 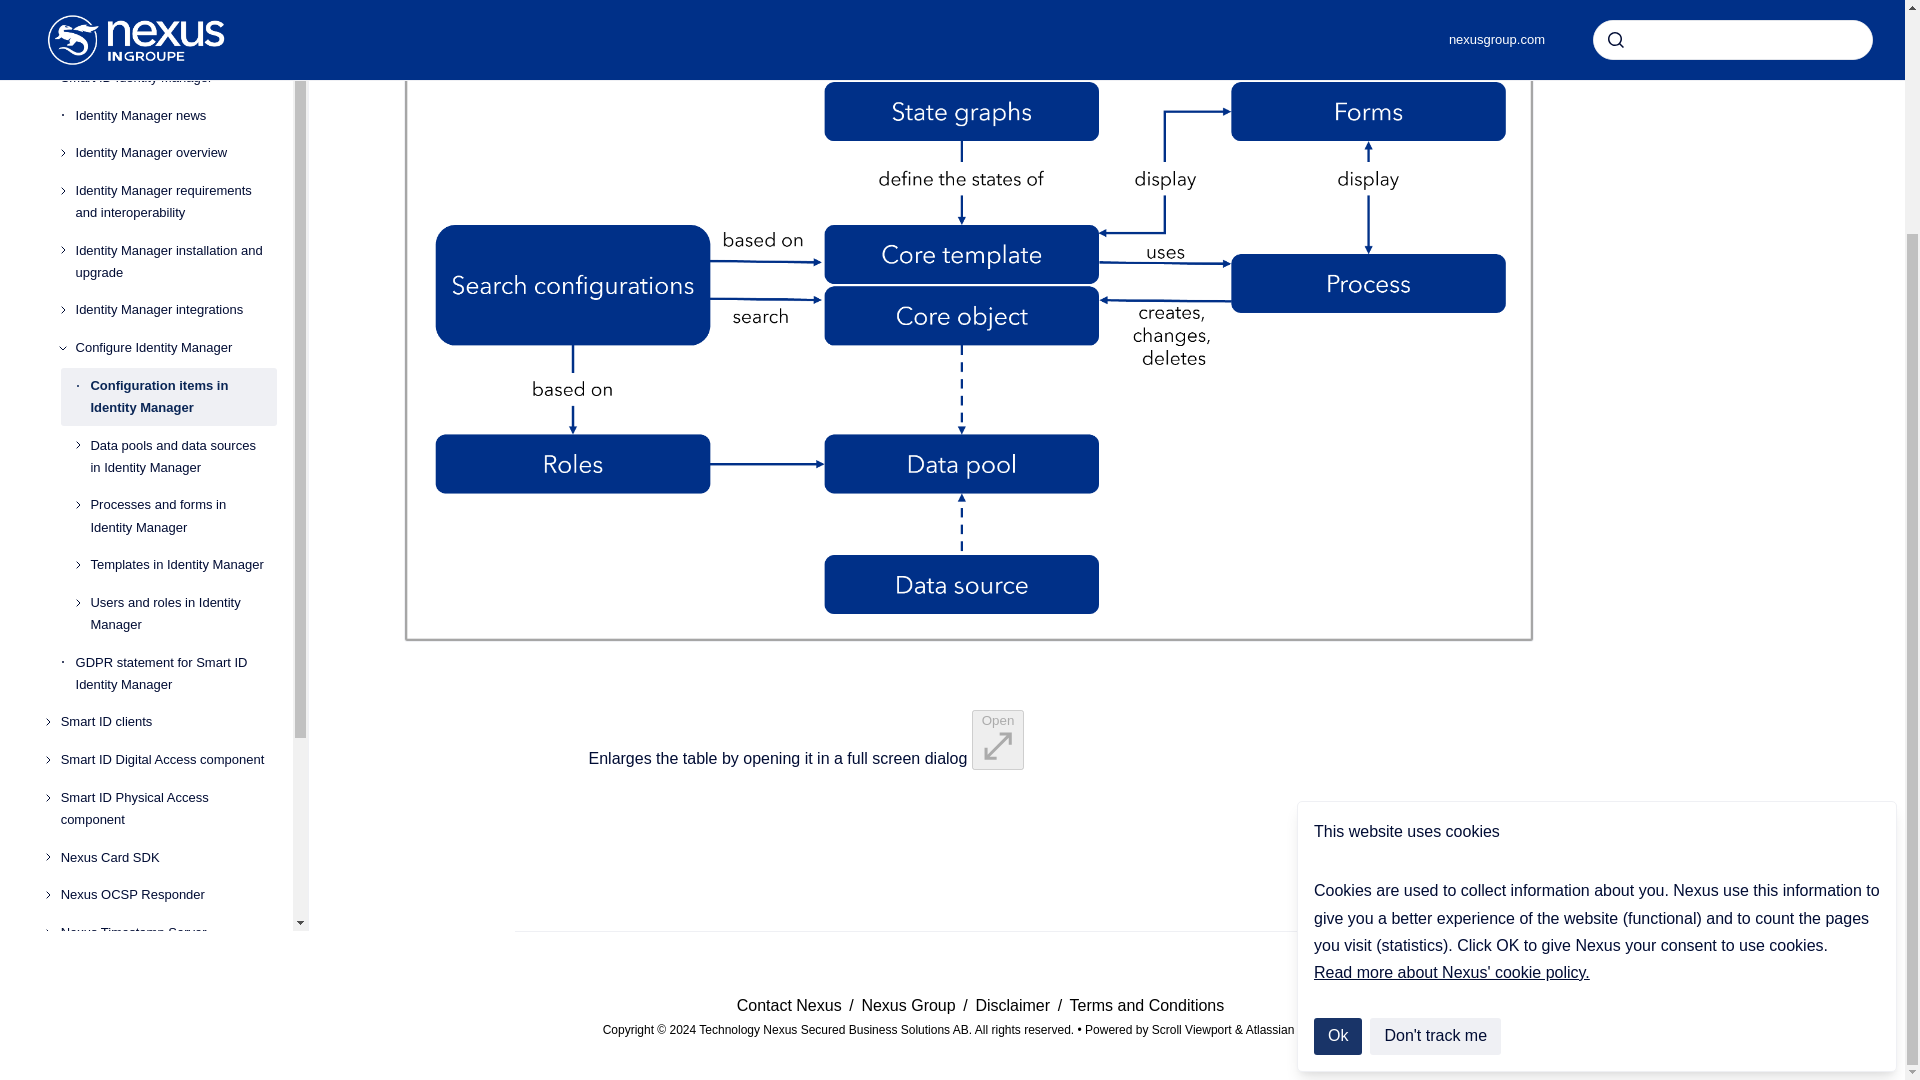 I want to click on Identity Manager installation and upgrade, so click(x=176, y=126).